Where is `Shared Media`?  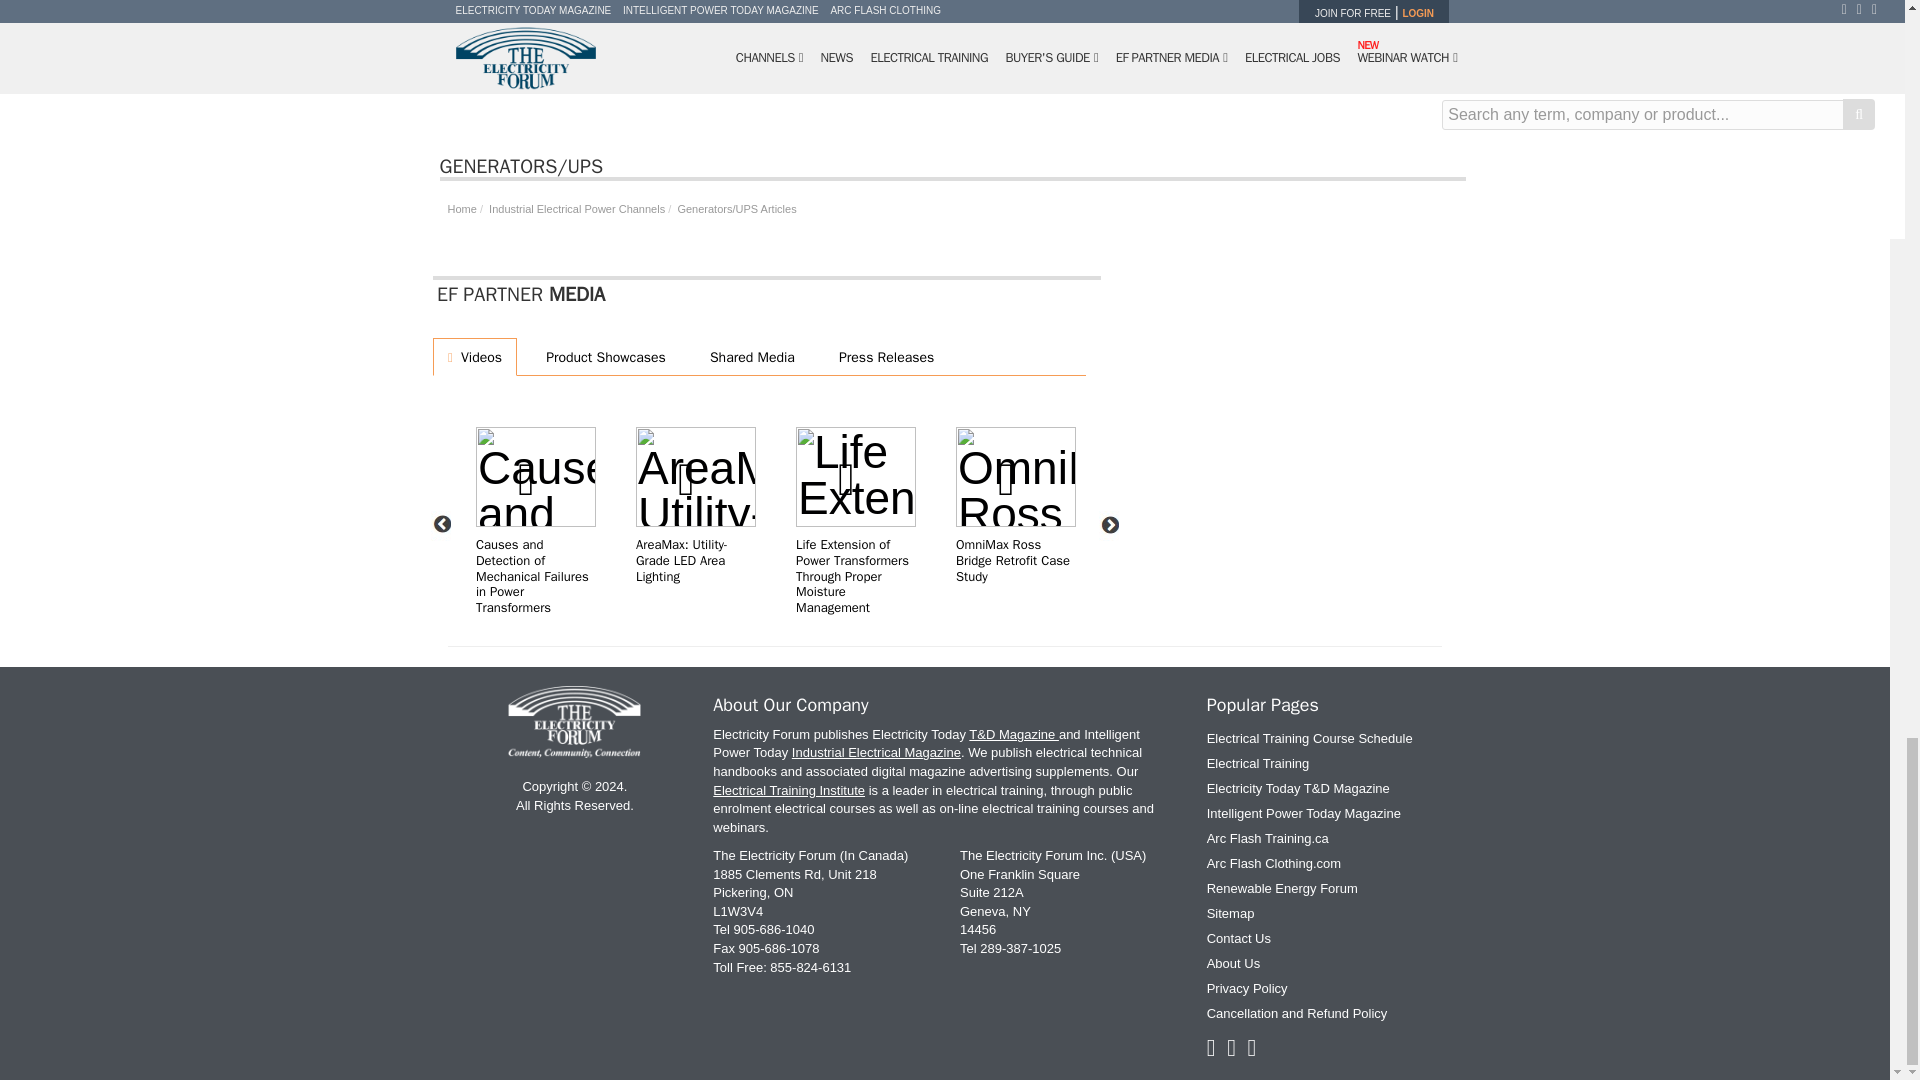
Shared Media is located at coordinates (748, 356).